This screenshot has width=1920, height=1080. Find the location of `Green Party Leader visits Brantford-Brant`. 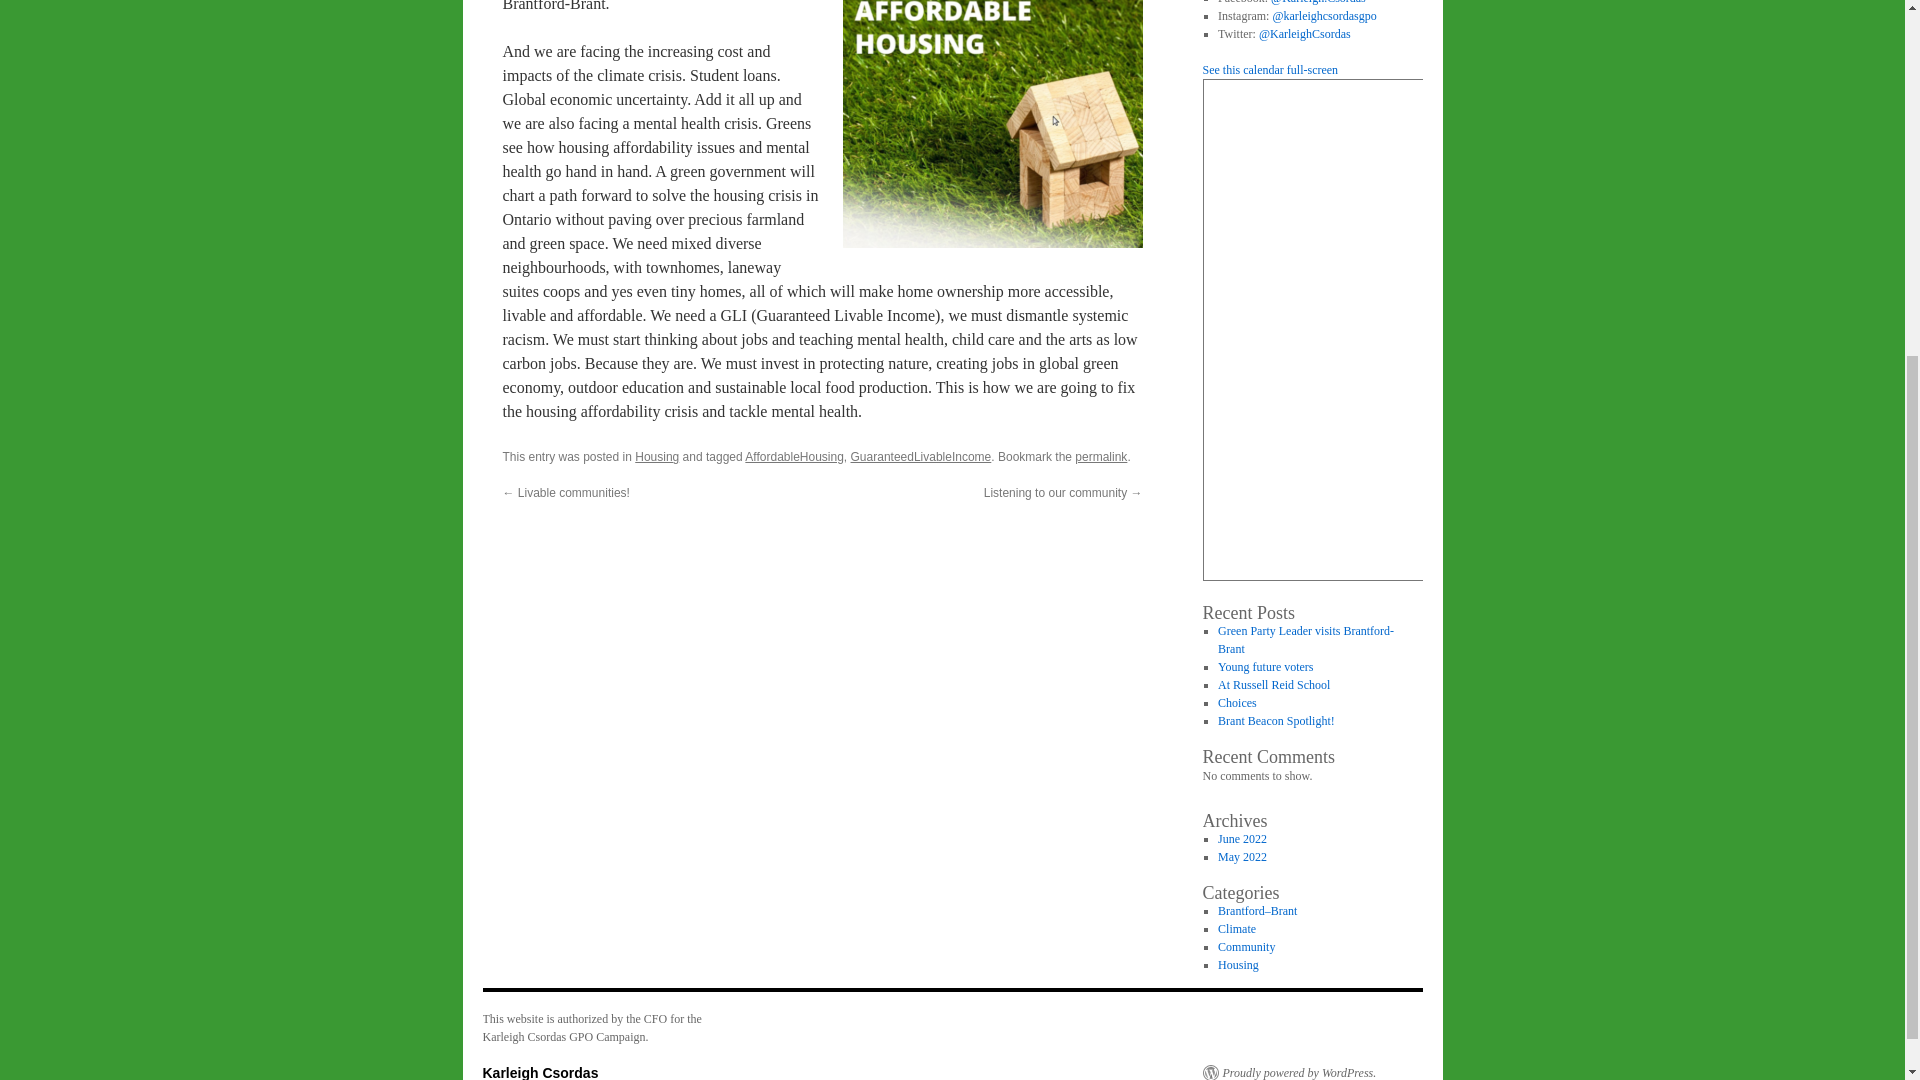

Green Party Leader visits Brantford-Brant is located at coordinates (1305, 640).